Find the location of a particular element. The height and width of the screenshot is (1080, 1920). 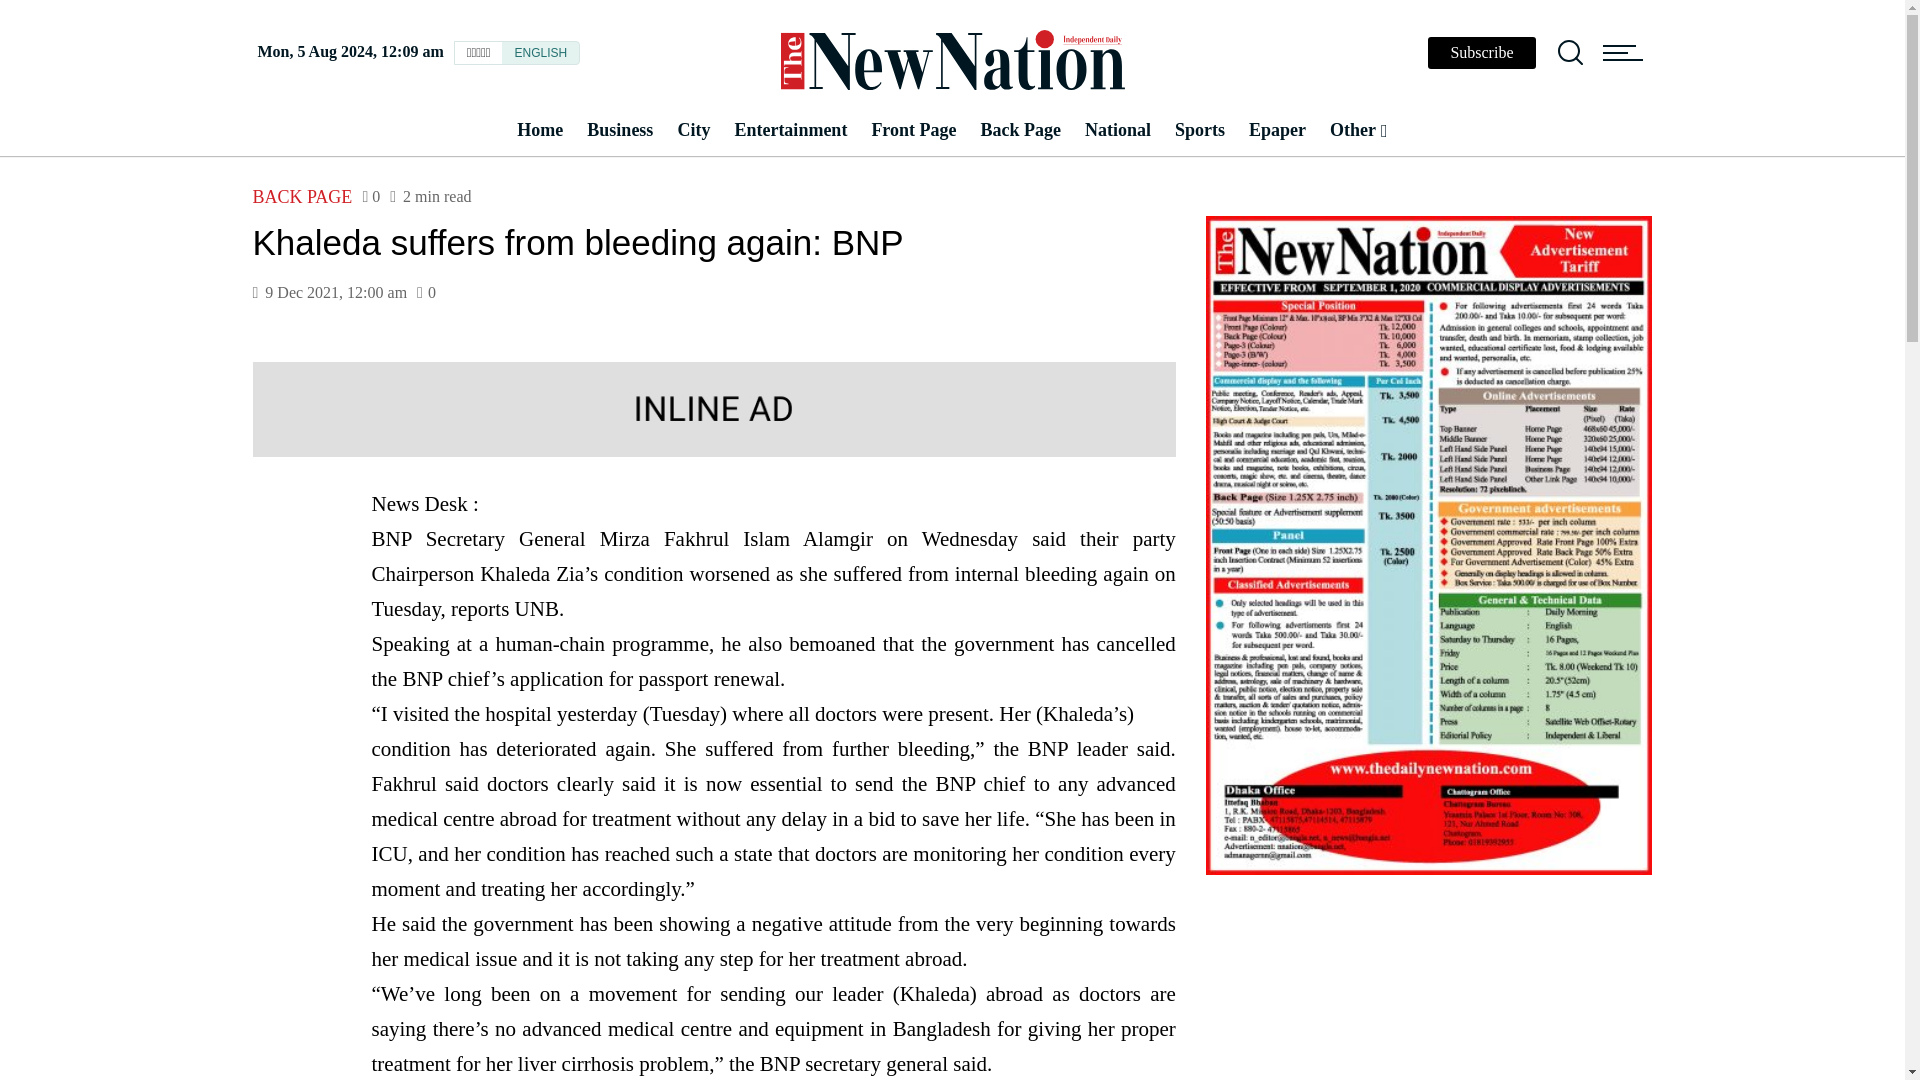

Back Page is located at coordinates (1021, 130).